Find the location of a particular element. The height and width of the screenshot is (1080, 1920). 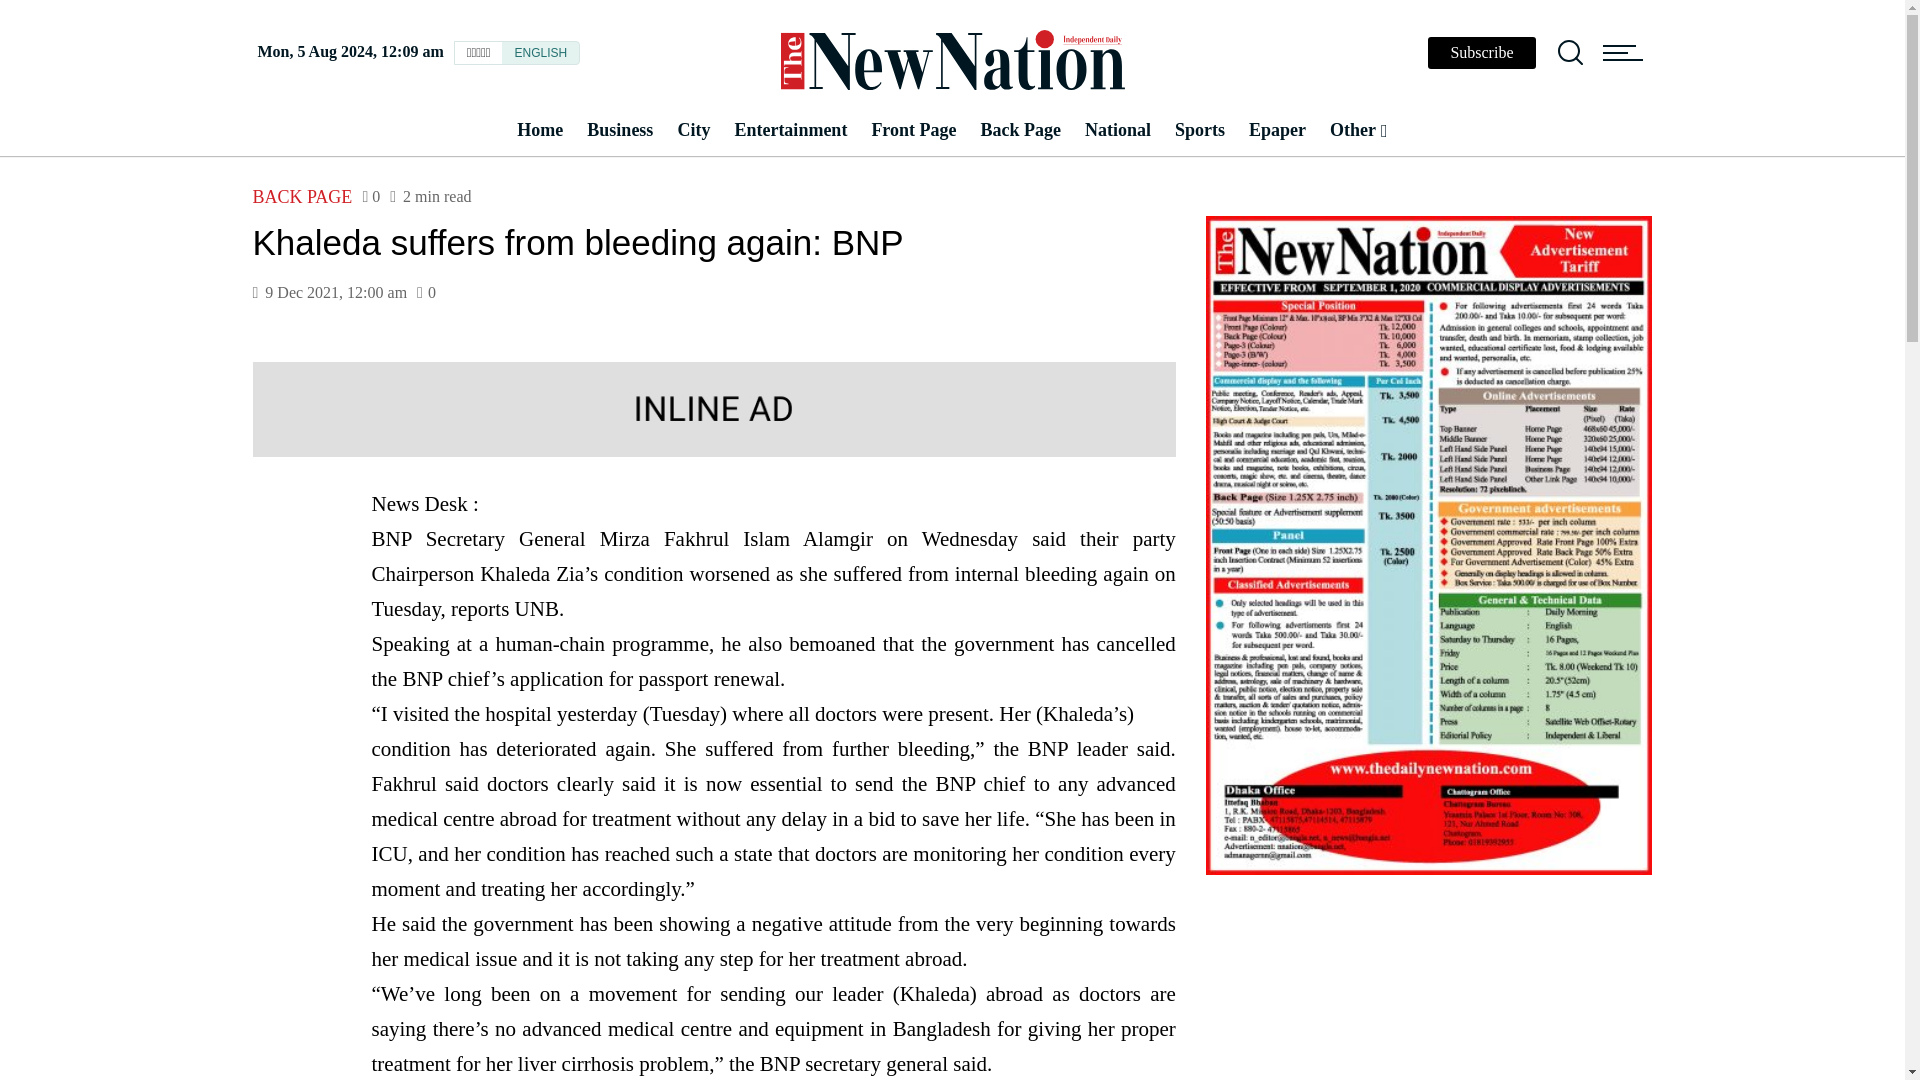

Back Page is located at coordinates (1021, 130).